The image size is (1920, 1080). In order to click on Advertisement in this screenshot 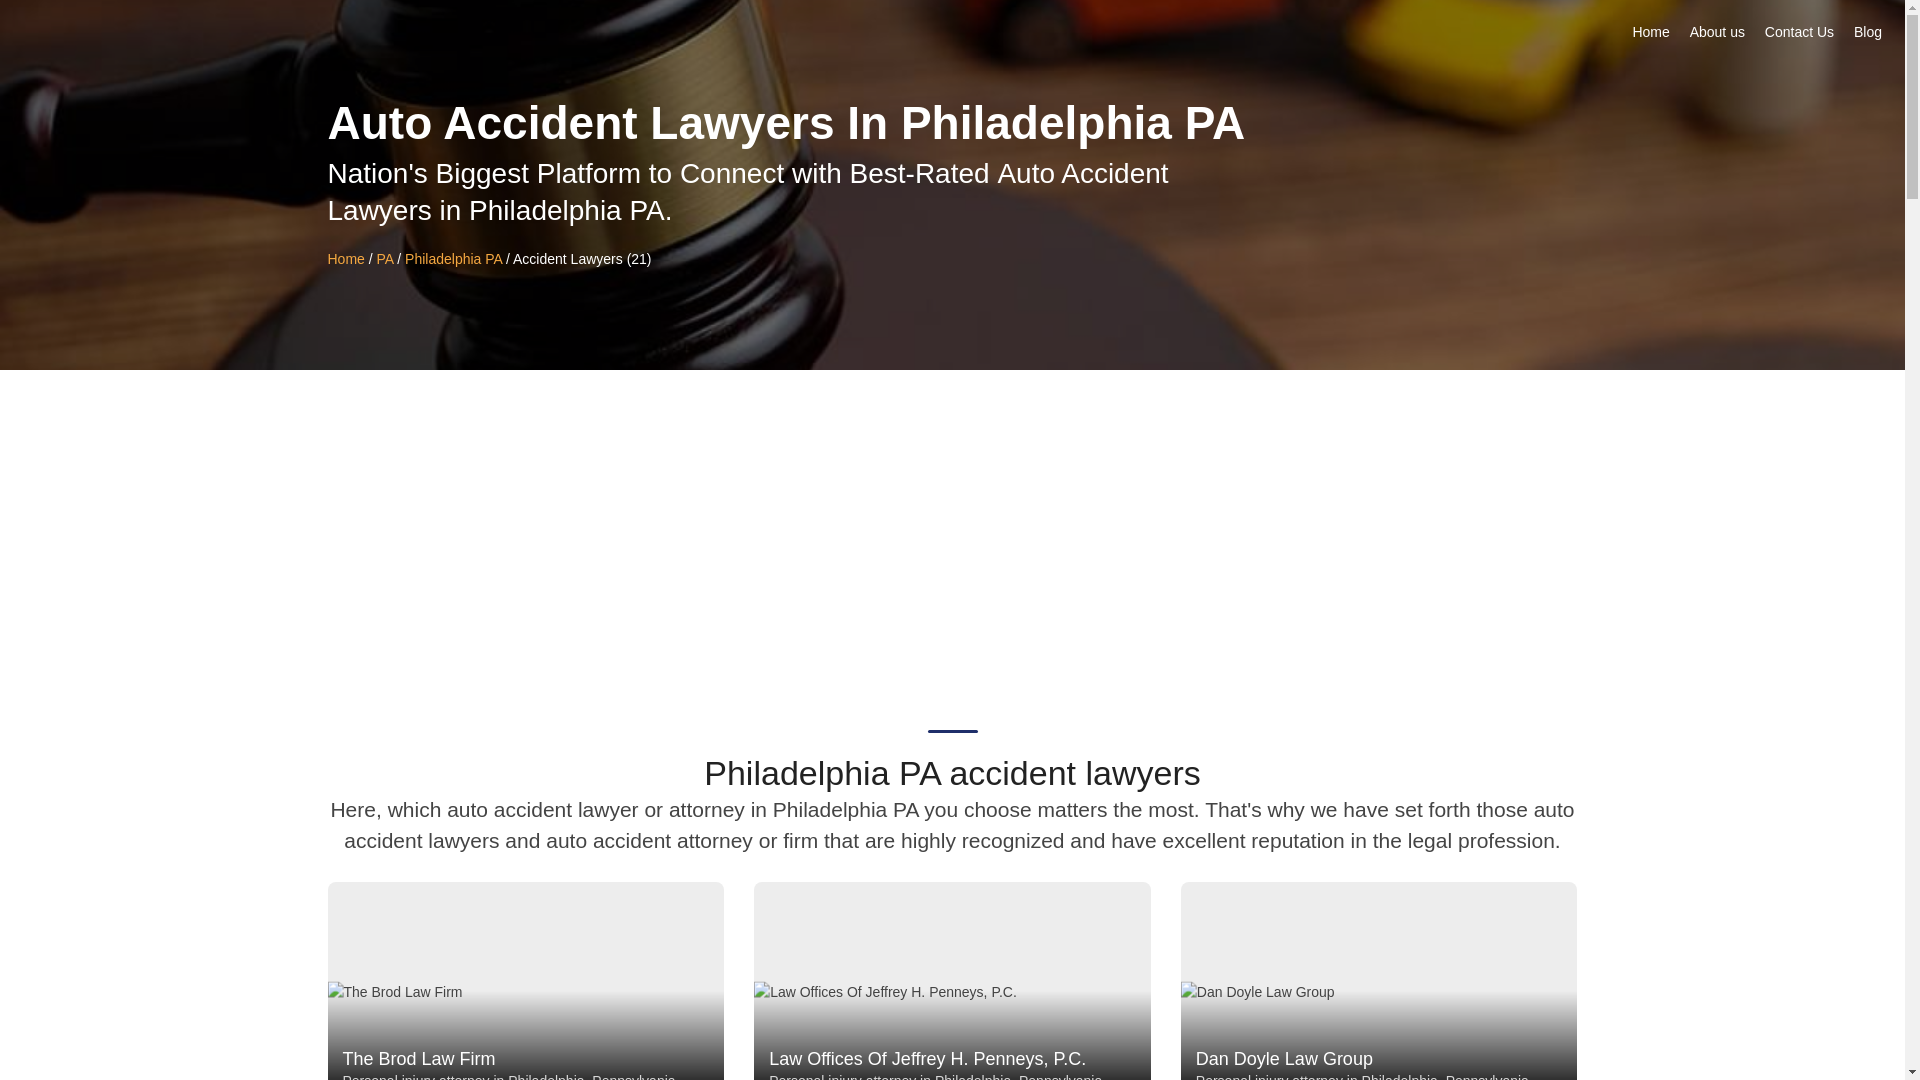, I will do `click(952, 520)`.